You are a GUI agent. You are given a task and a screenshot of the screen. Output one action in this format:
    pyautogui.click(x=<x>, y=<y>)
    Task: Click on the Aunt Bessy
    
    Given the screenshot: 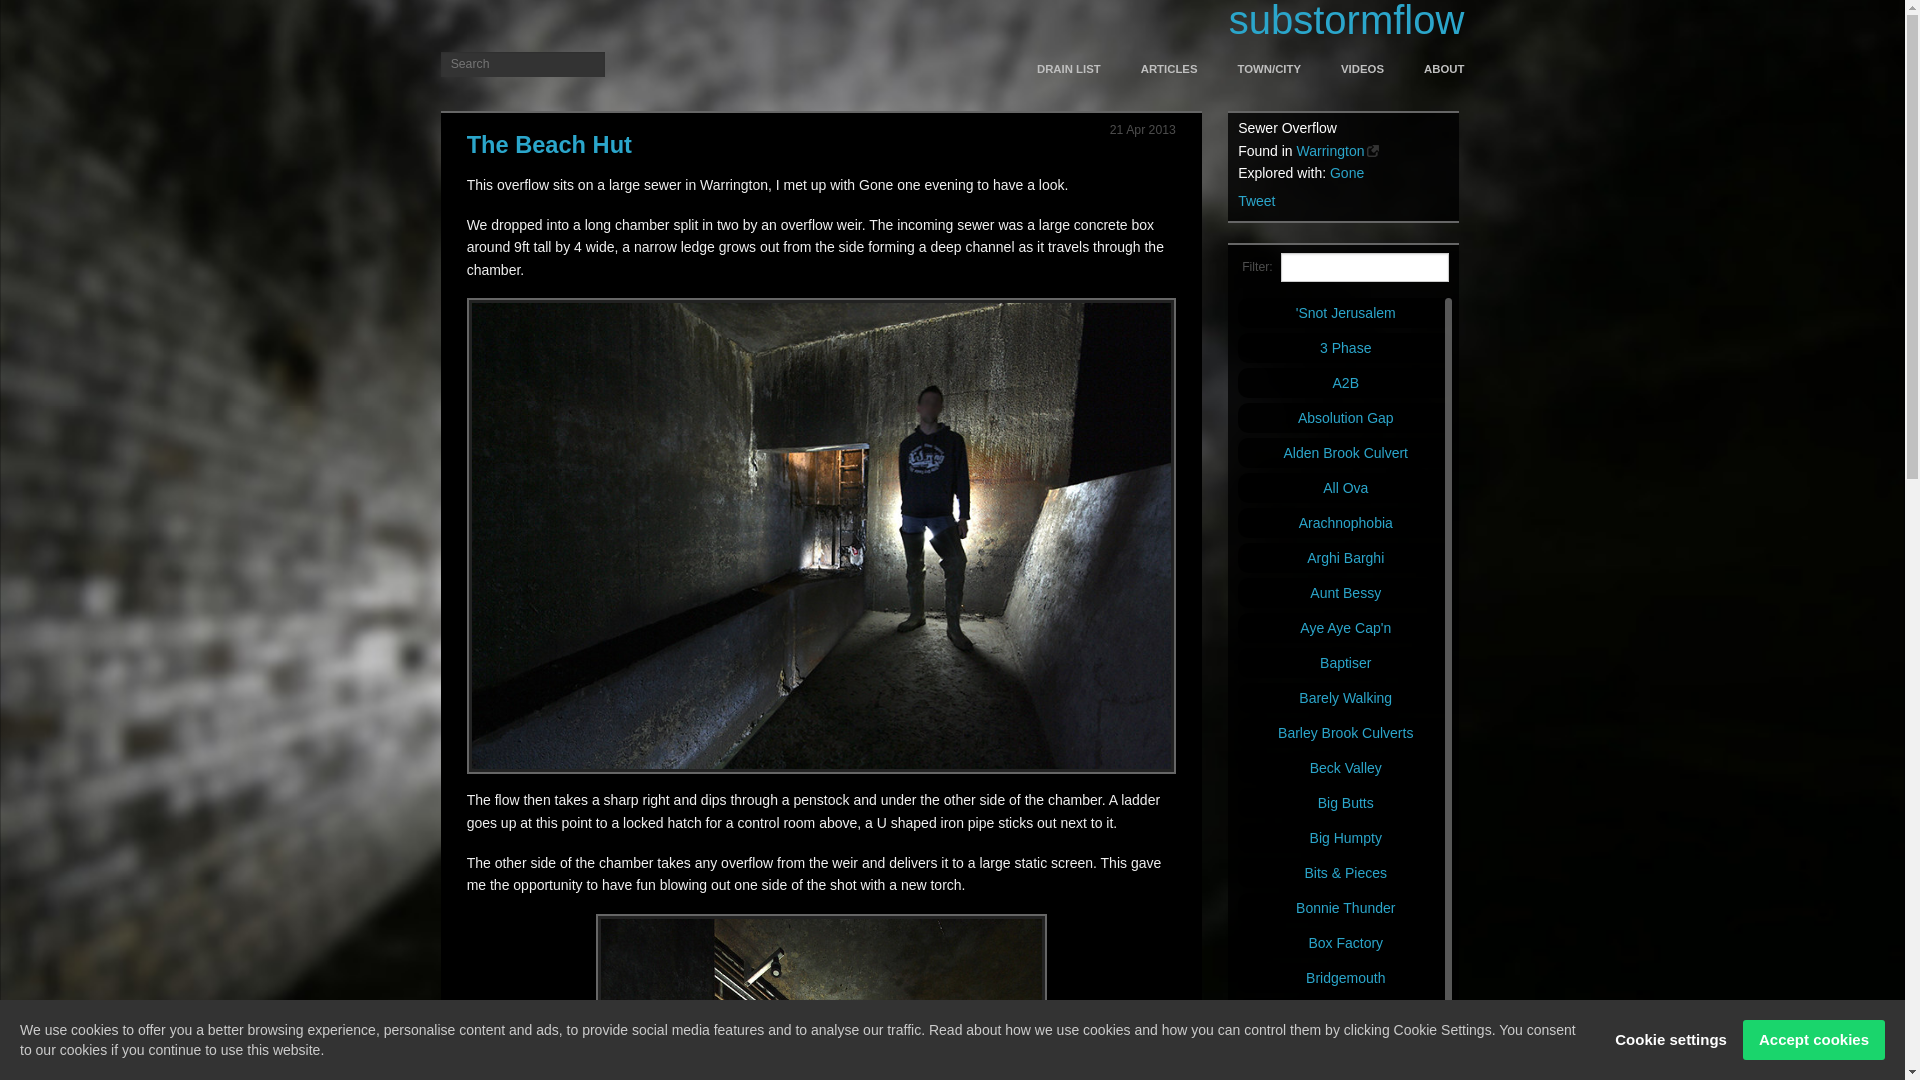 What is the action you would take?
    pyautogui.click(x=1346, y=592)
    